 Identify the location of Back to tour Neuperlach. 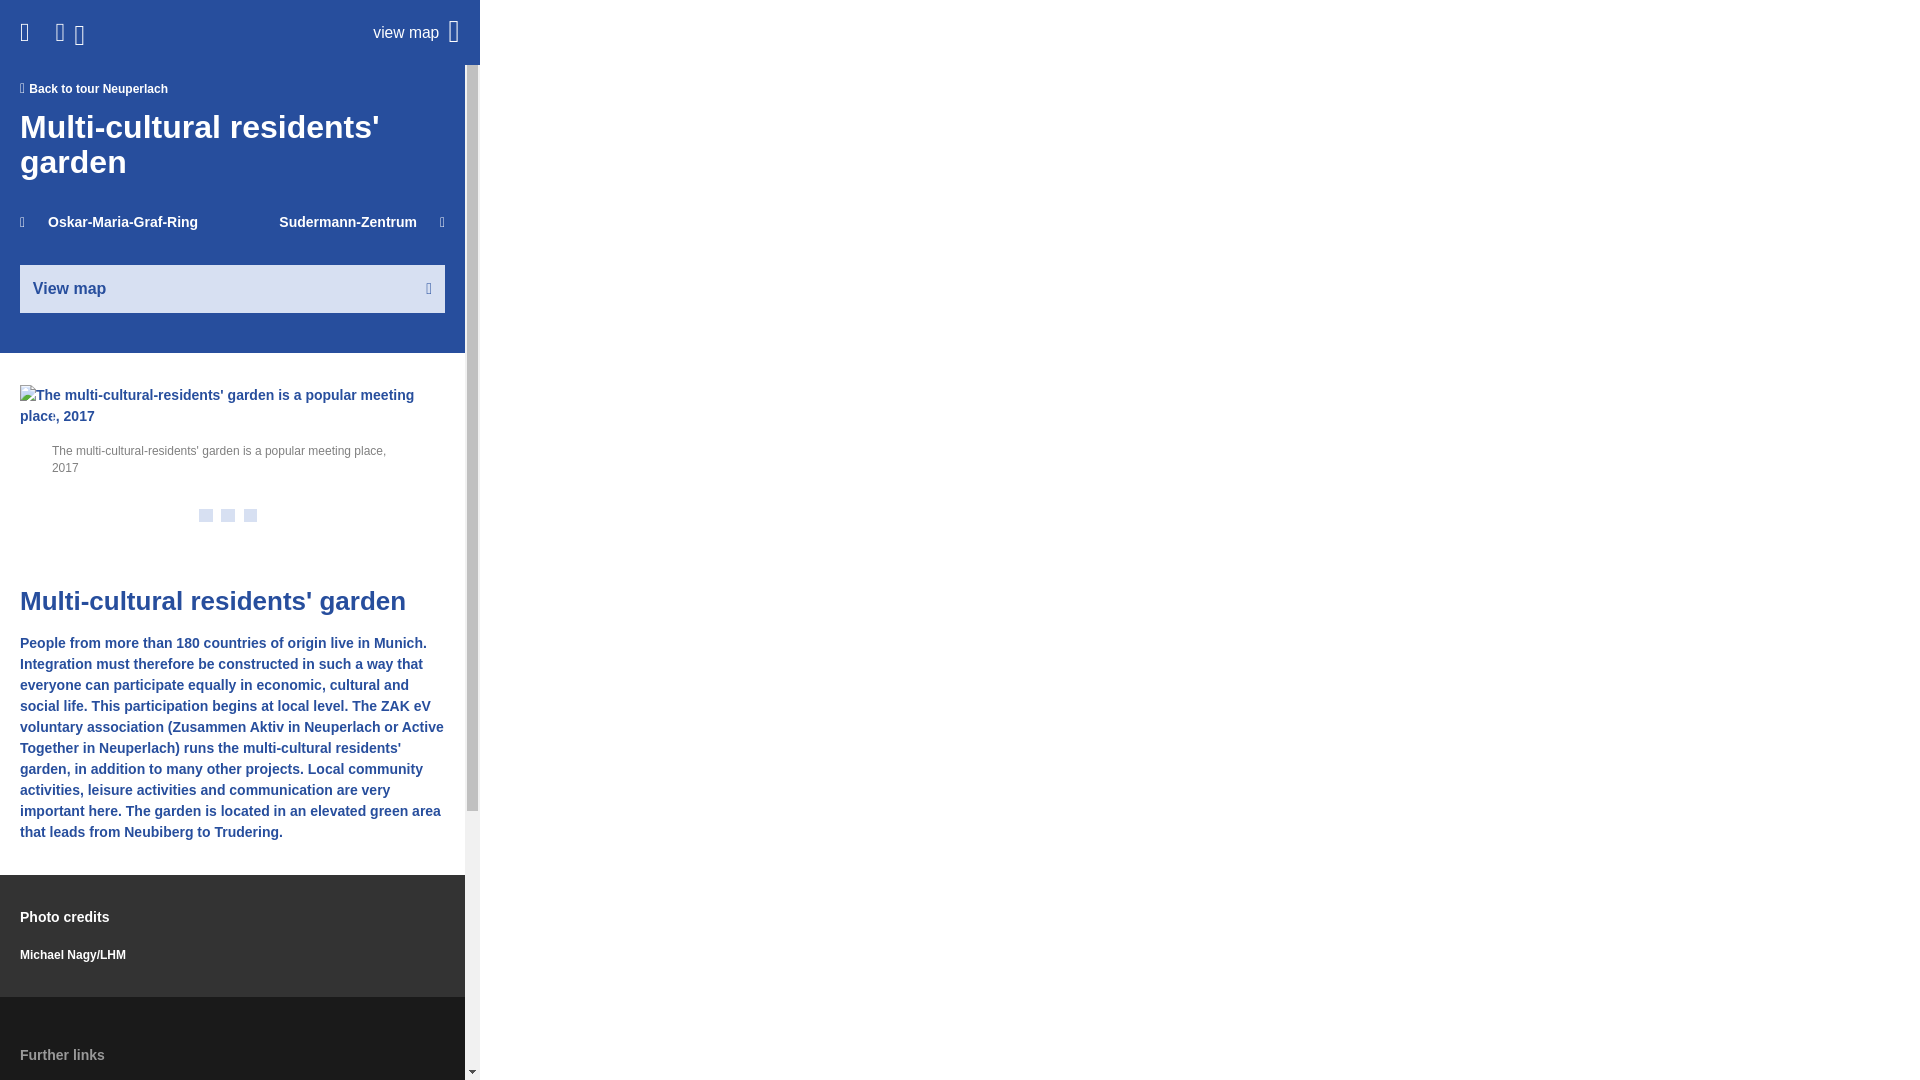
(232, 88).